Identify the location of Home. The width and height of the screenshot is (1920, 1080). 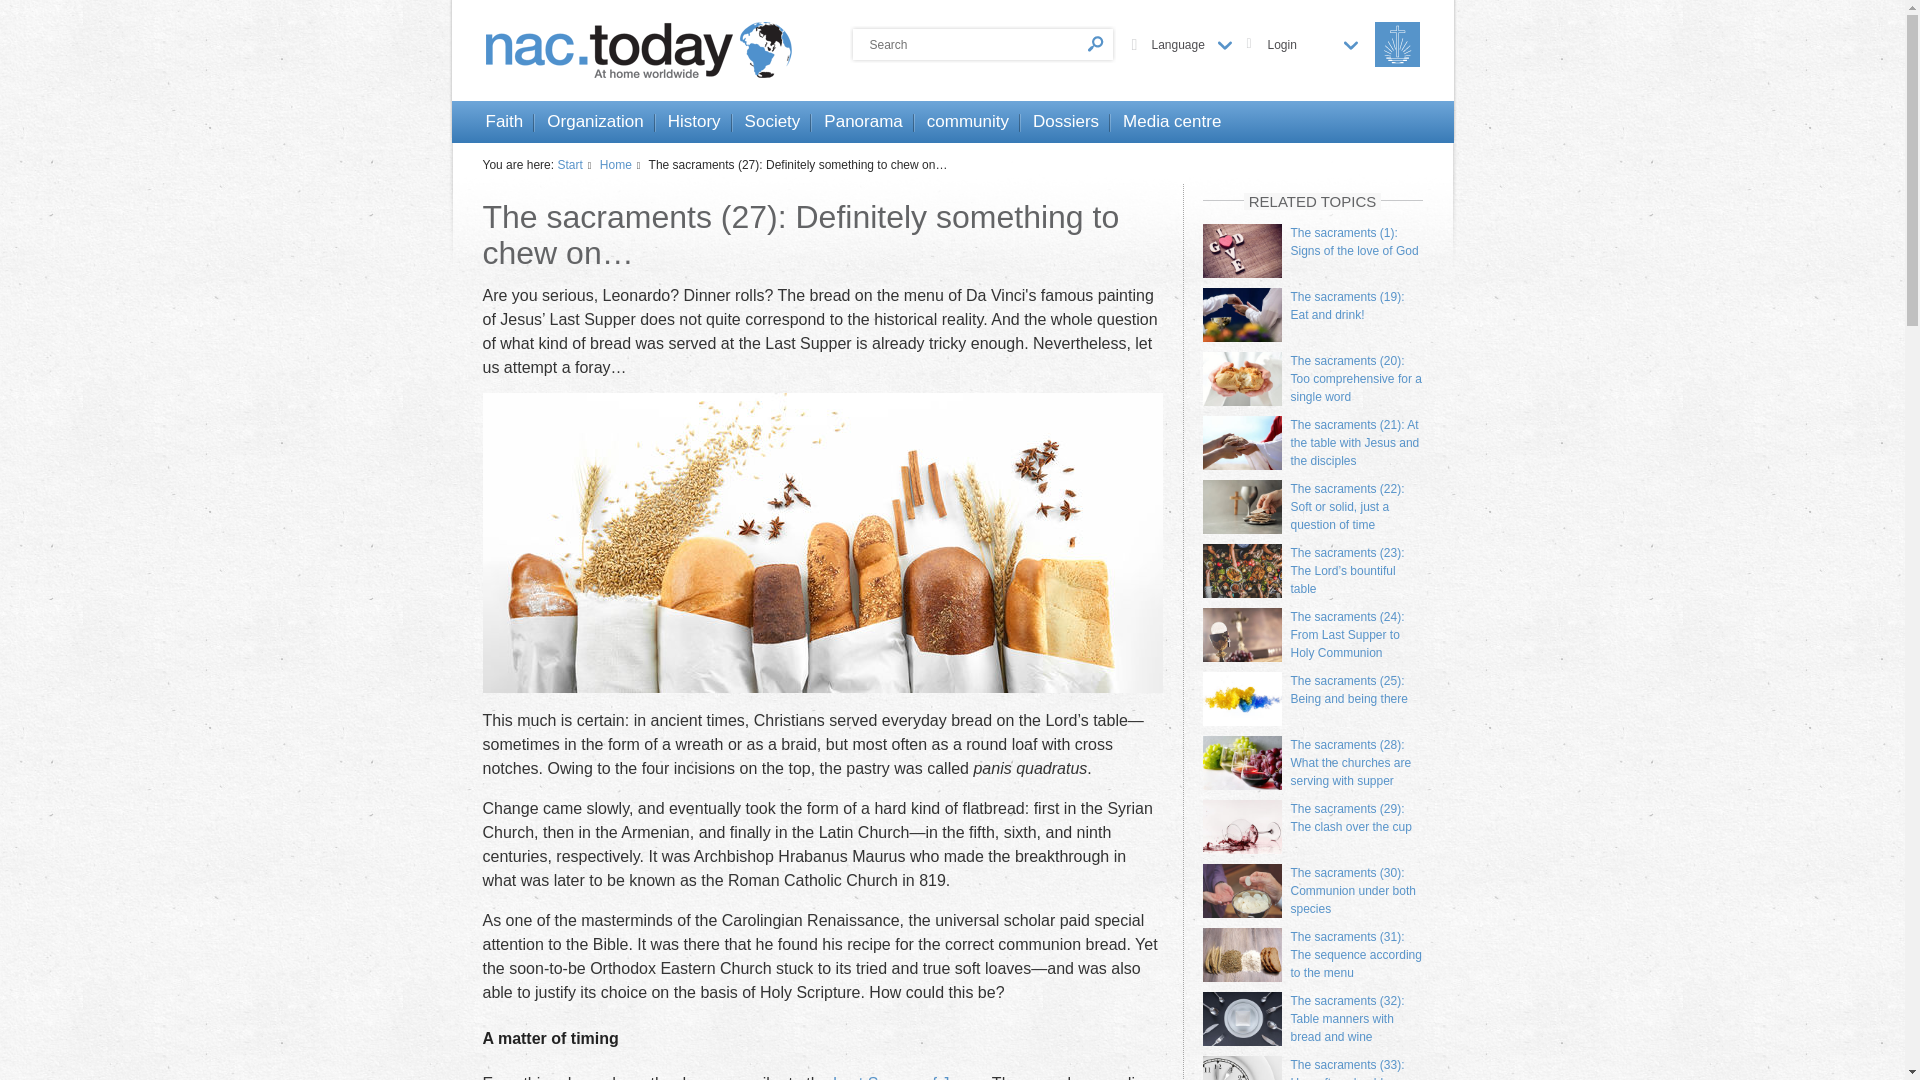
(622, 164).